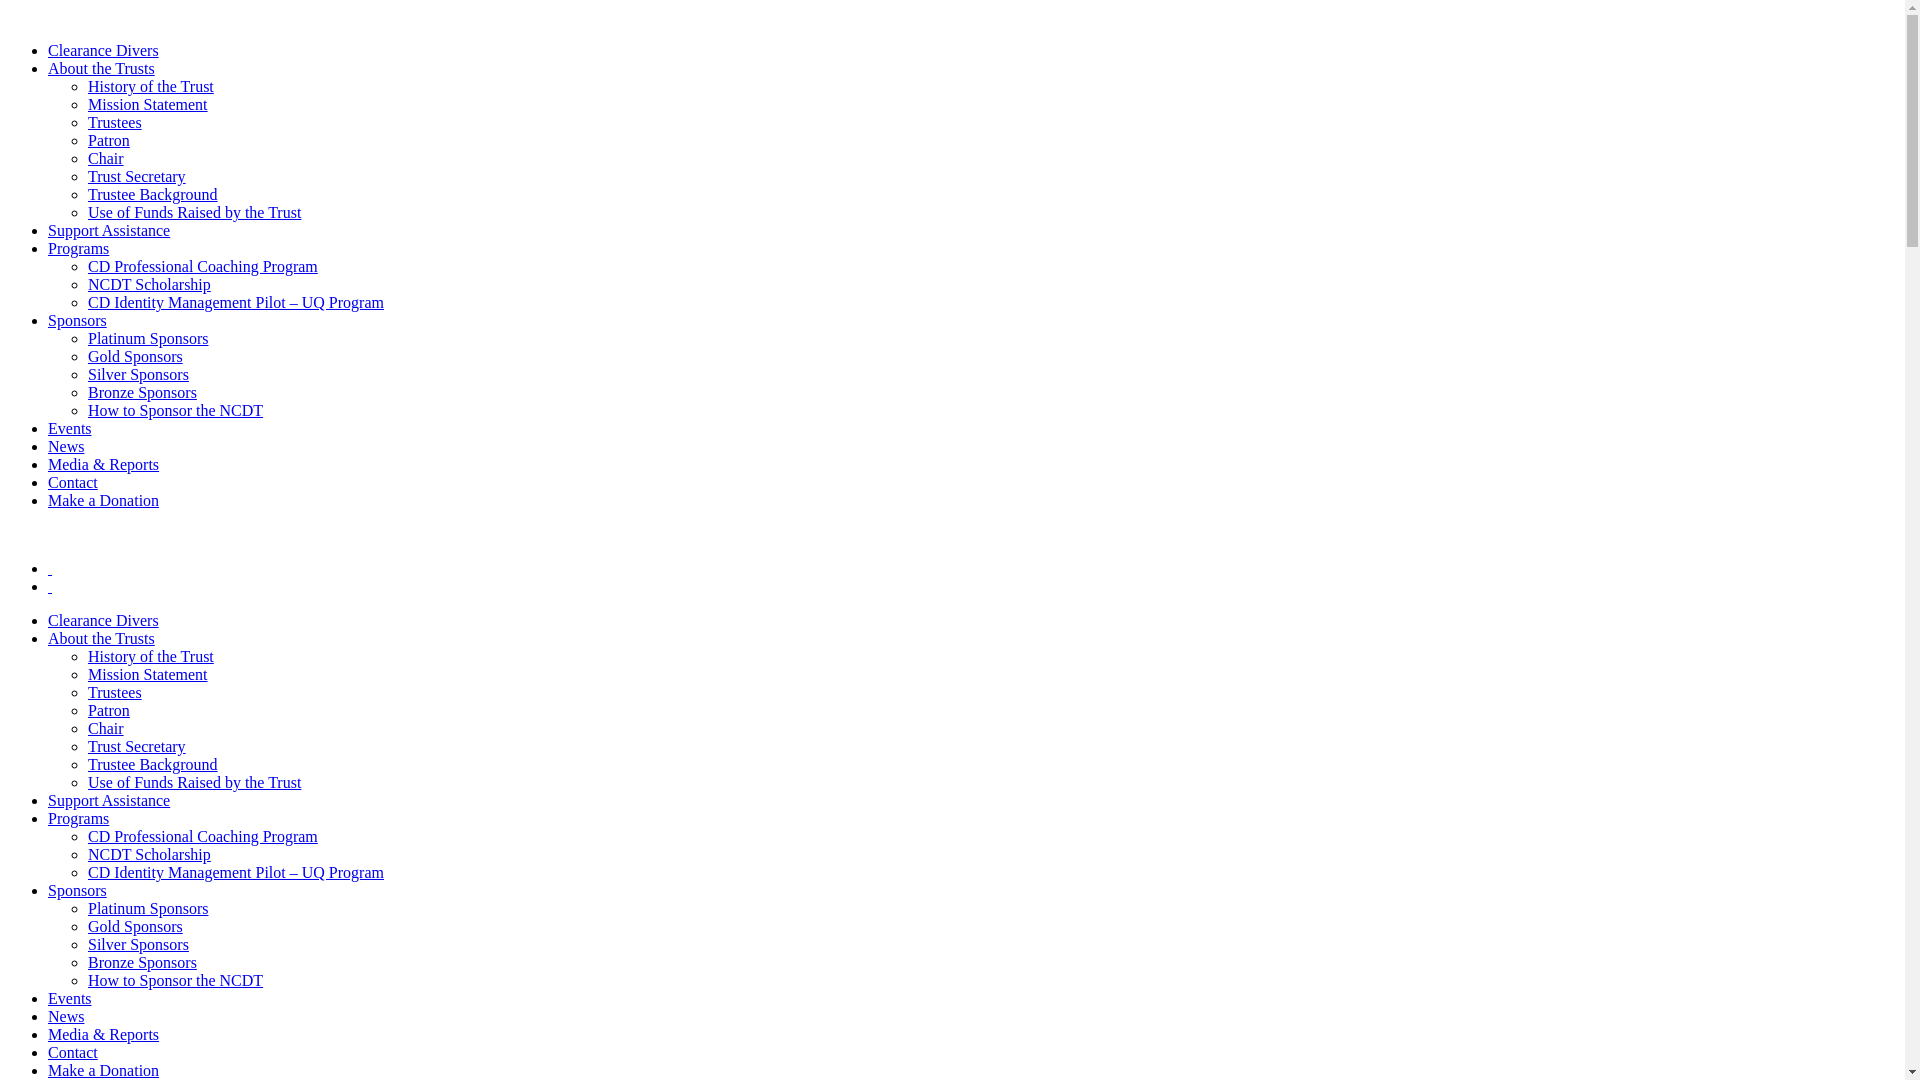 This screenshot has width=1920, height=1080. What do you see at coordinates (109, 230) in the screenshot?
I see `Support Assistance` at bounding box center [109, 230].